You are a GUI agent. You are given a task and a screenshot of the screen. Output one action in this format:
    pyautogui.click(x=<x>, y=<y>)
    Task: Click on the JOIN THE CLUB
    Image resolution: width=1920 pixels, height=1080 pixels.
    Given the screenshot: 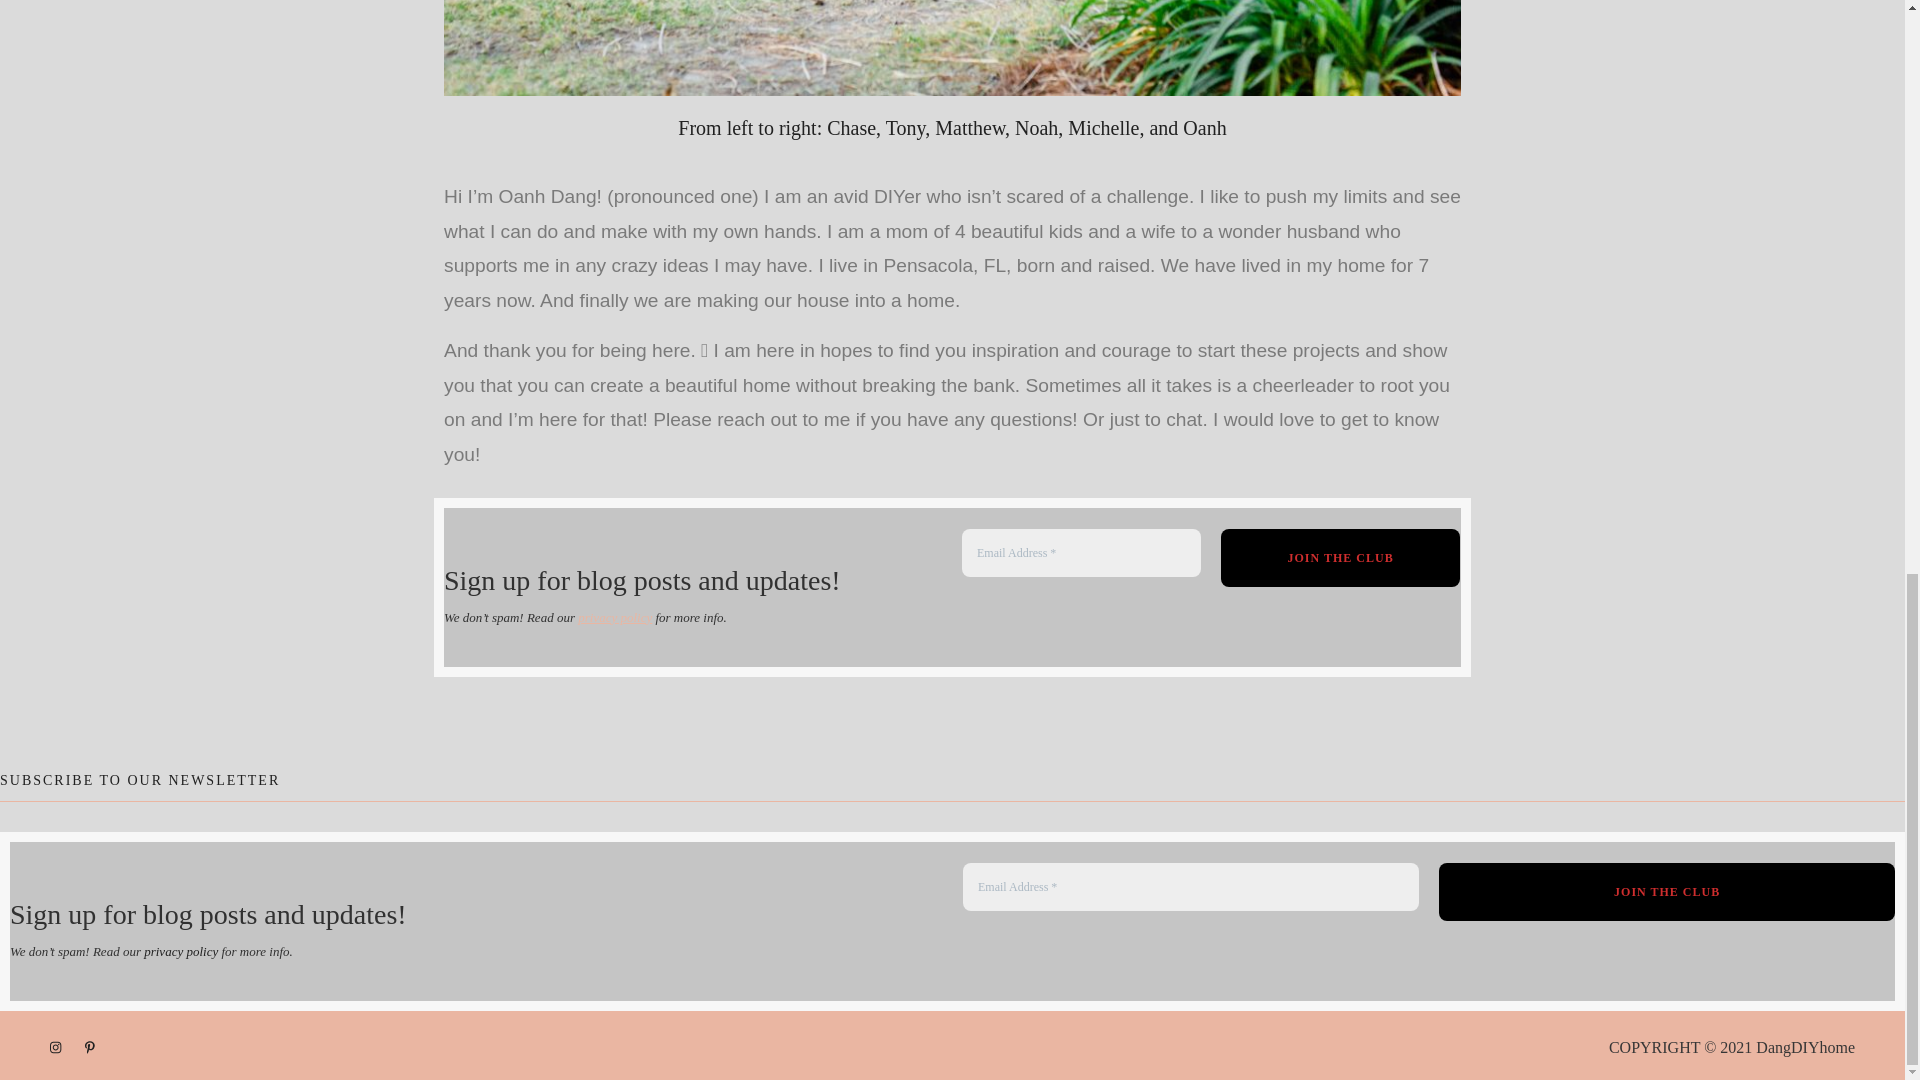 What is the action you would take?
    pyautogui.click(x=1666, y=892)
    